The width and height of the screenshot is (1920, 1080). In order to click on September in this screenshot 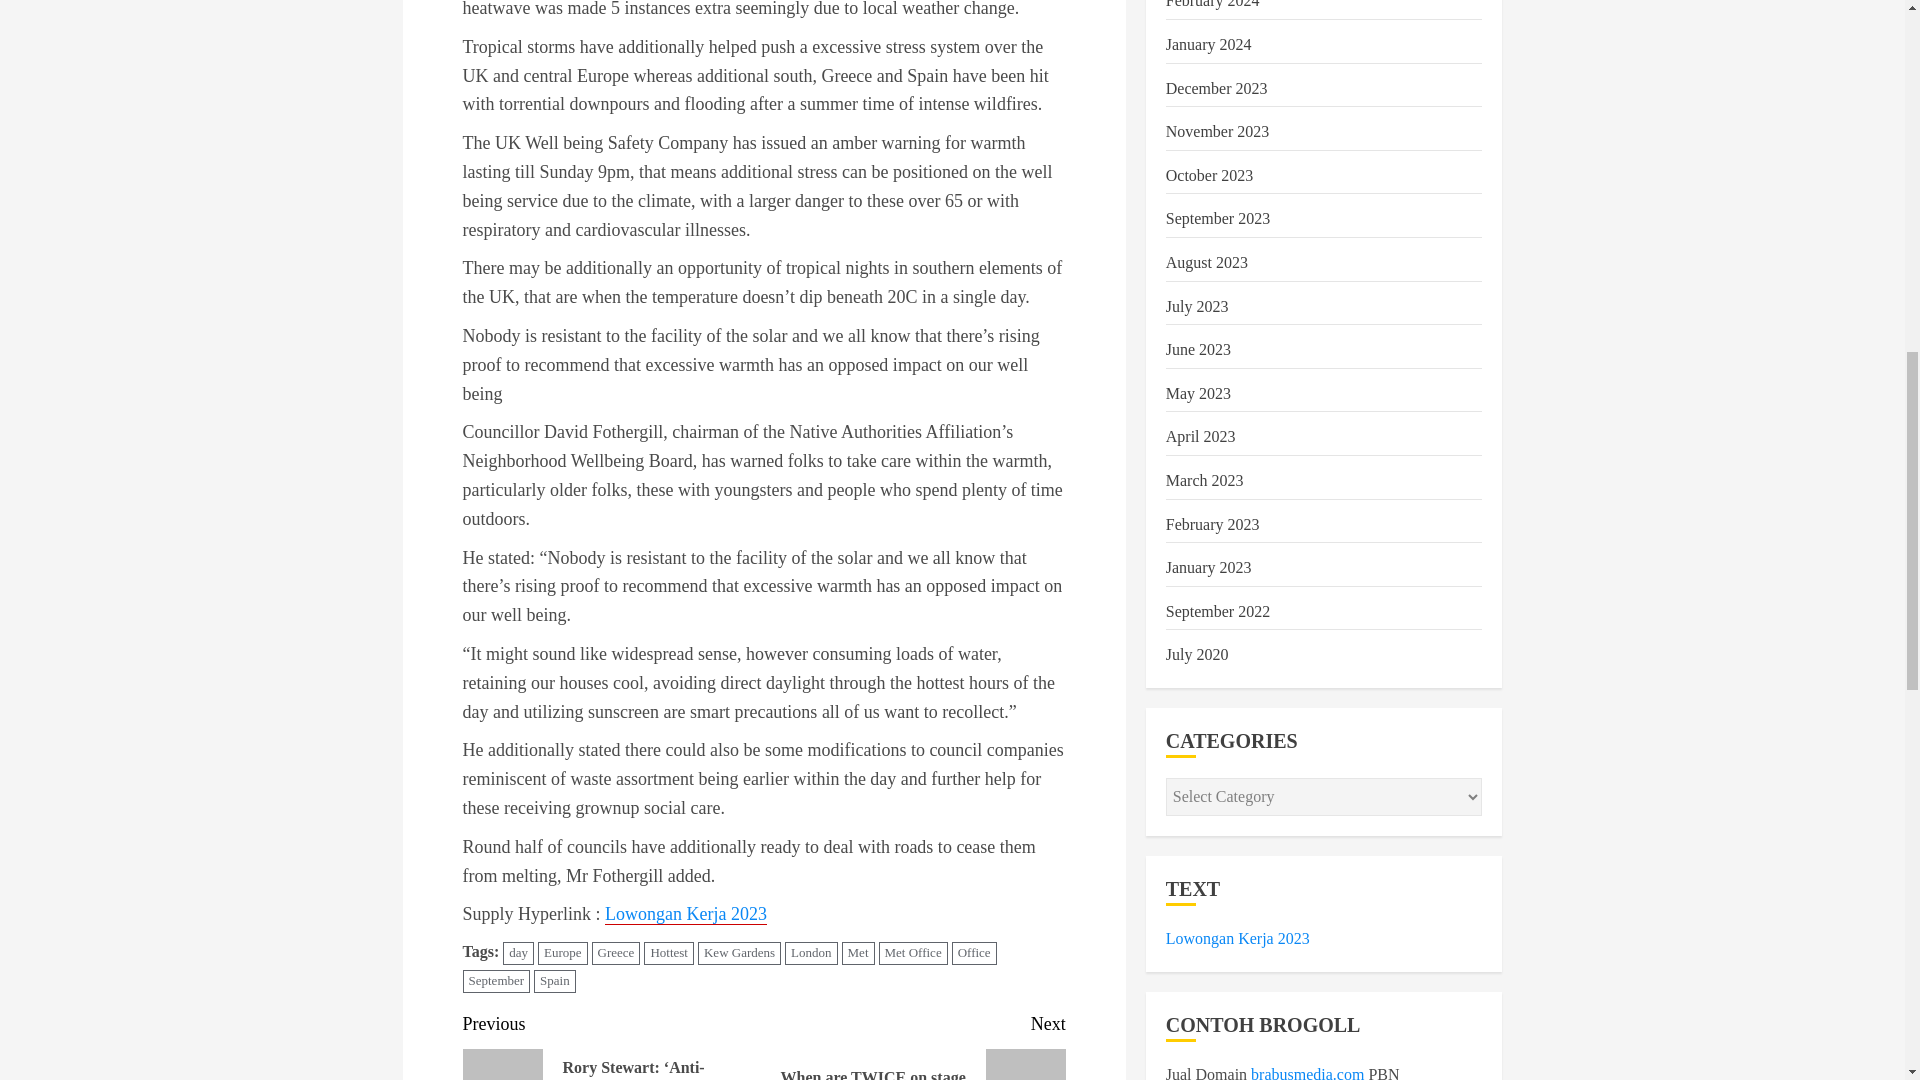, I will do `click(496, 980)`.